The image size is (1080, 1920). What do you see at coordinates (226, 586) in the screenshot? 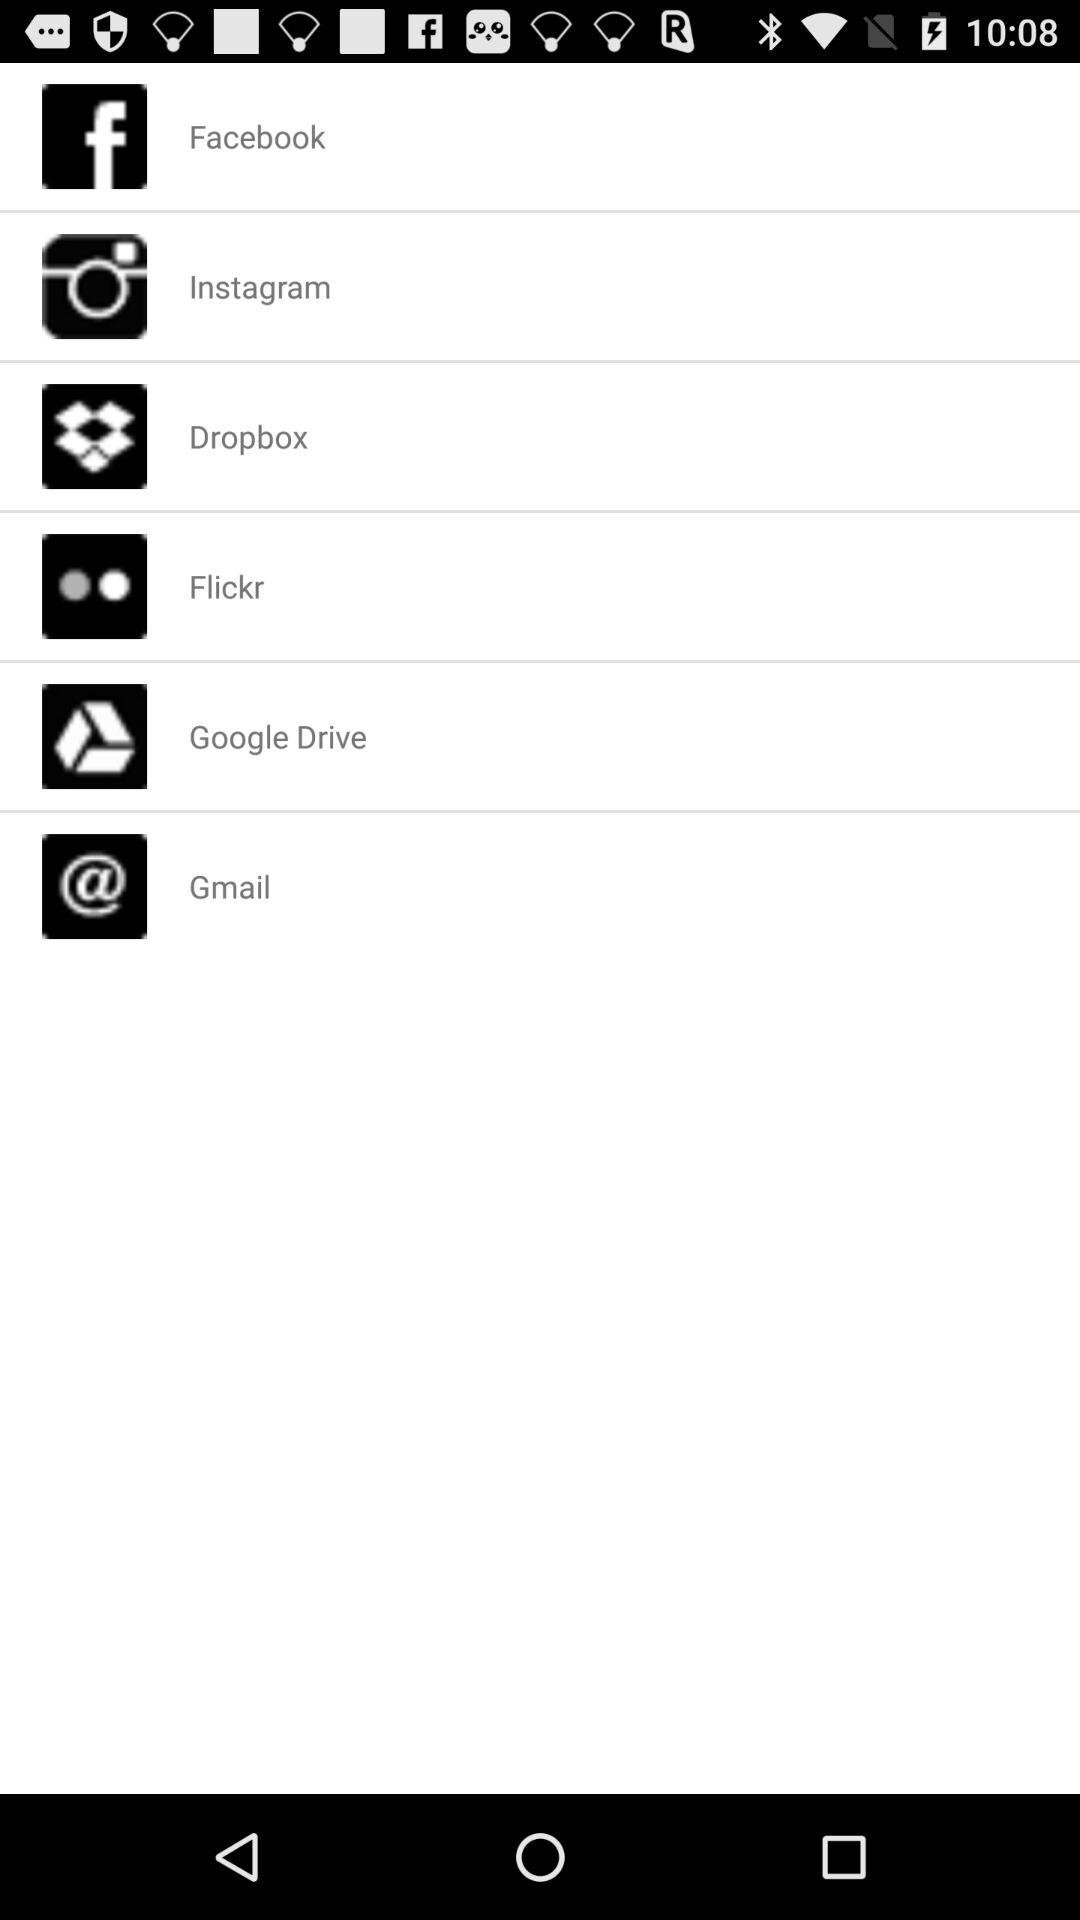
I see `choose the app above google drive` at bounding box center [226, 586].